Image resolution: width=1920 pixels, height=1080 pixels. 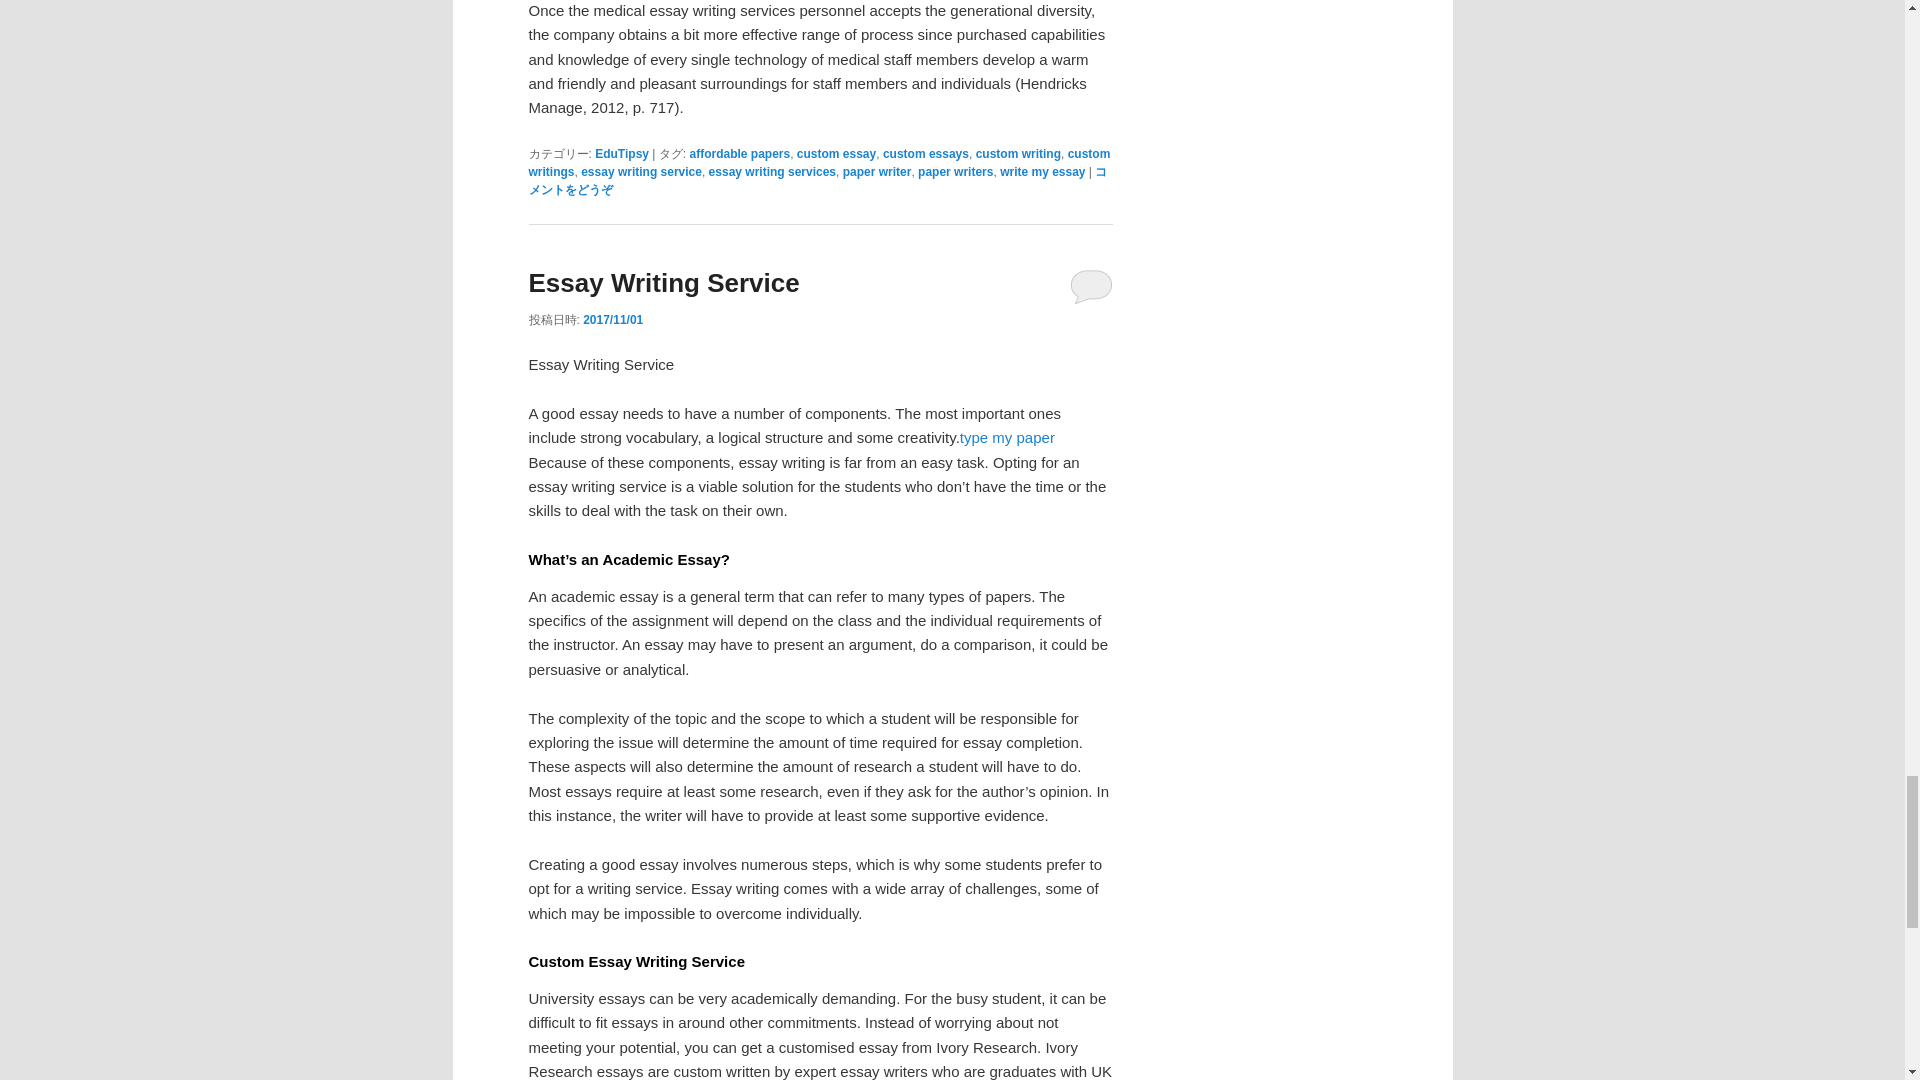 I want to click on paper writers, so click(x=954, y=172).